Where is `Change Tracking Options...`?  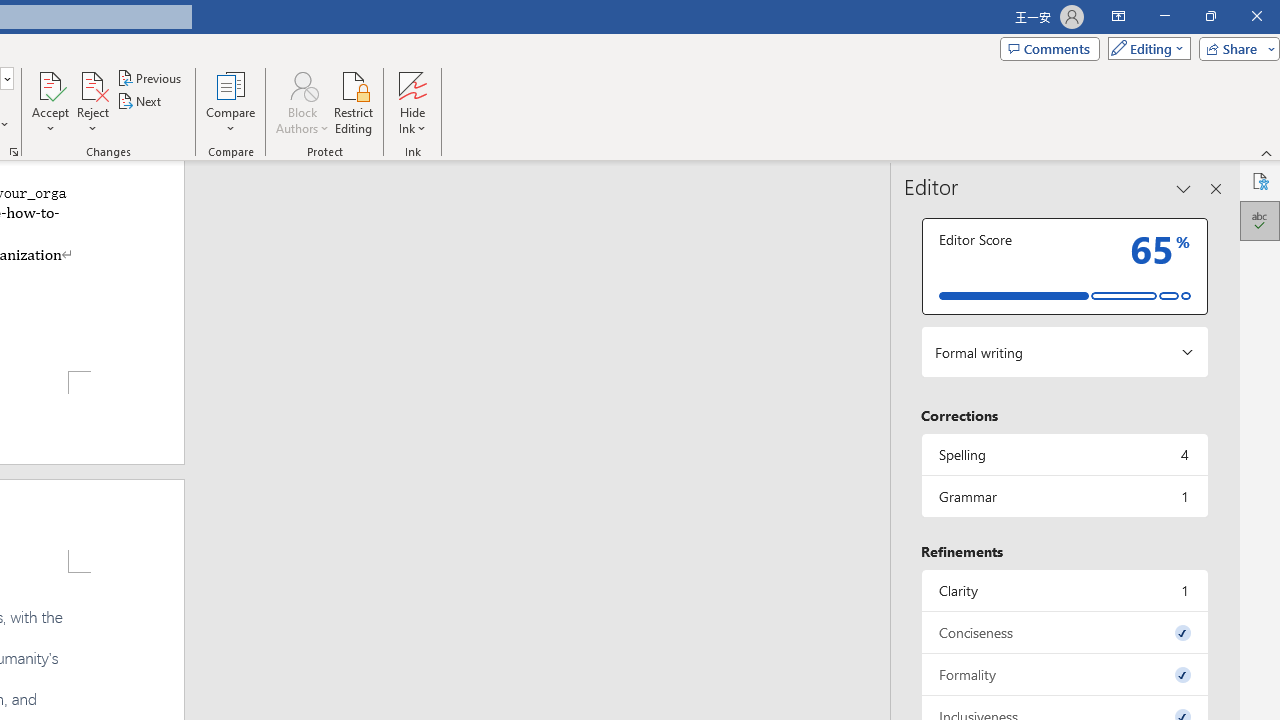
Change Tracking Options... is located at coordinates (14, 152).